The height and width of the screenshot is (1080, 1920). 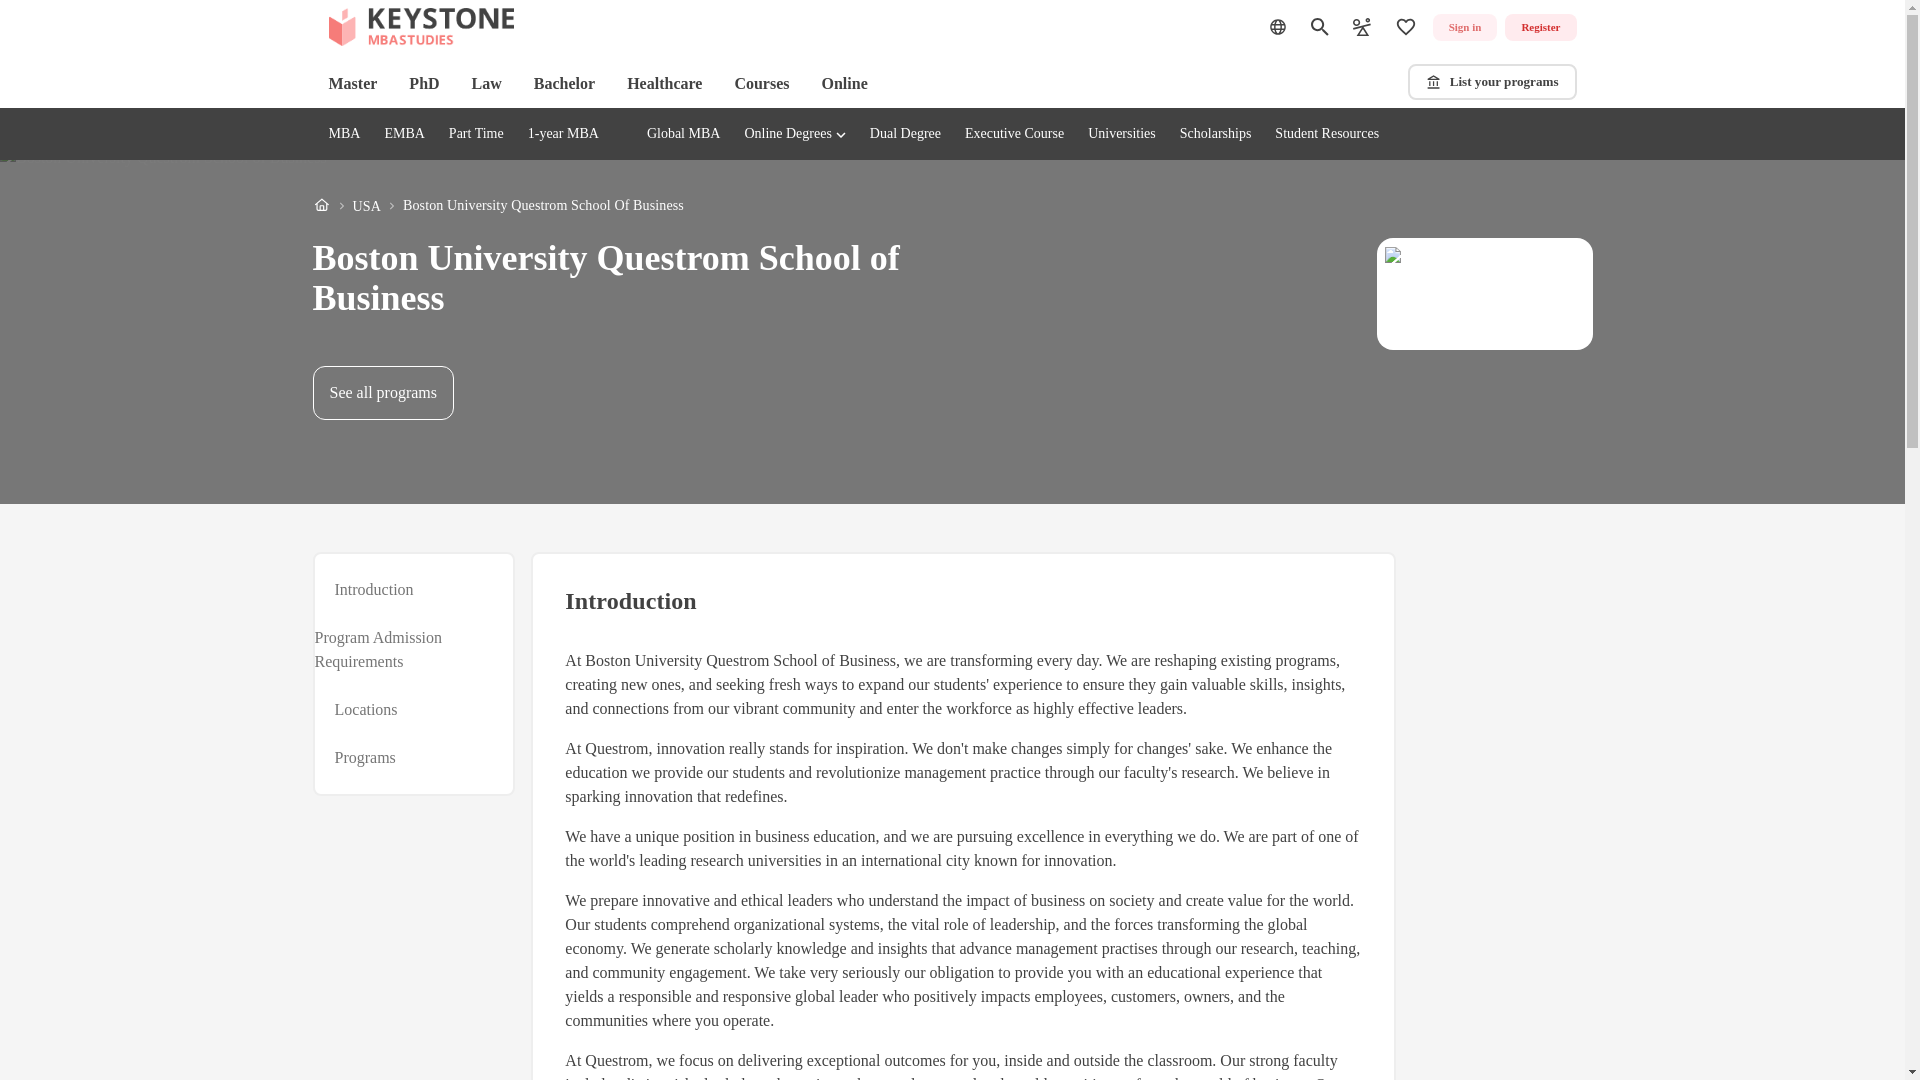 I want to click on Universities, so click(x=1122, y=134).